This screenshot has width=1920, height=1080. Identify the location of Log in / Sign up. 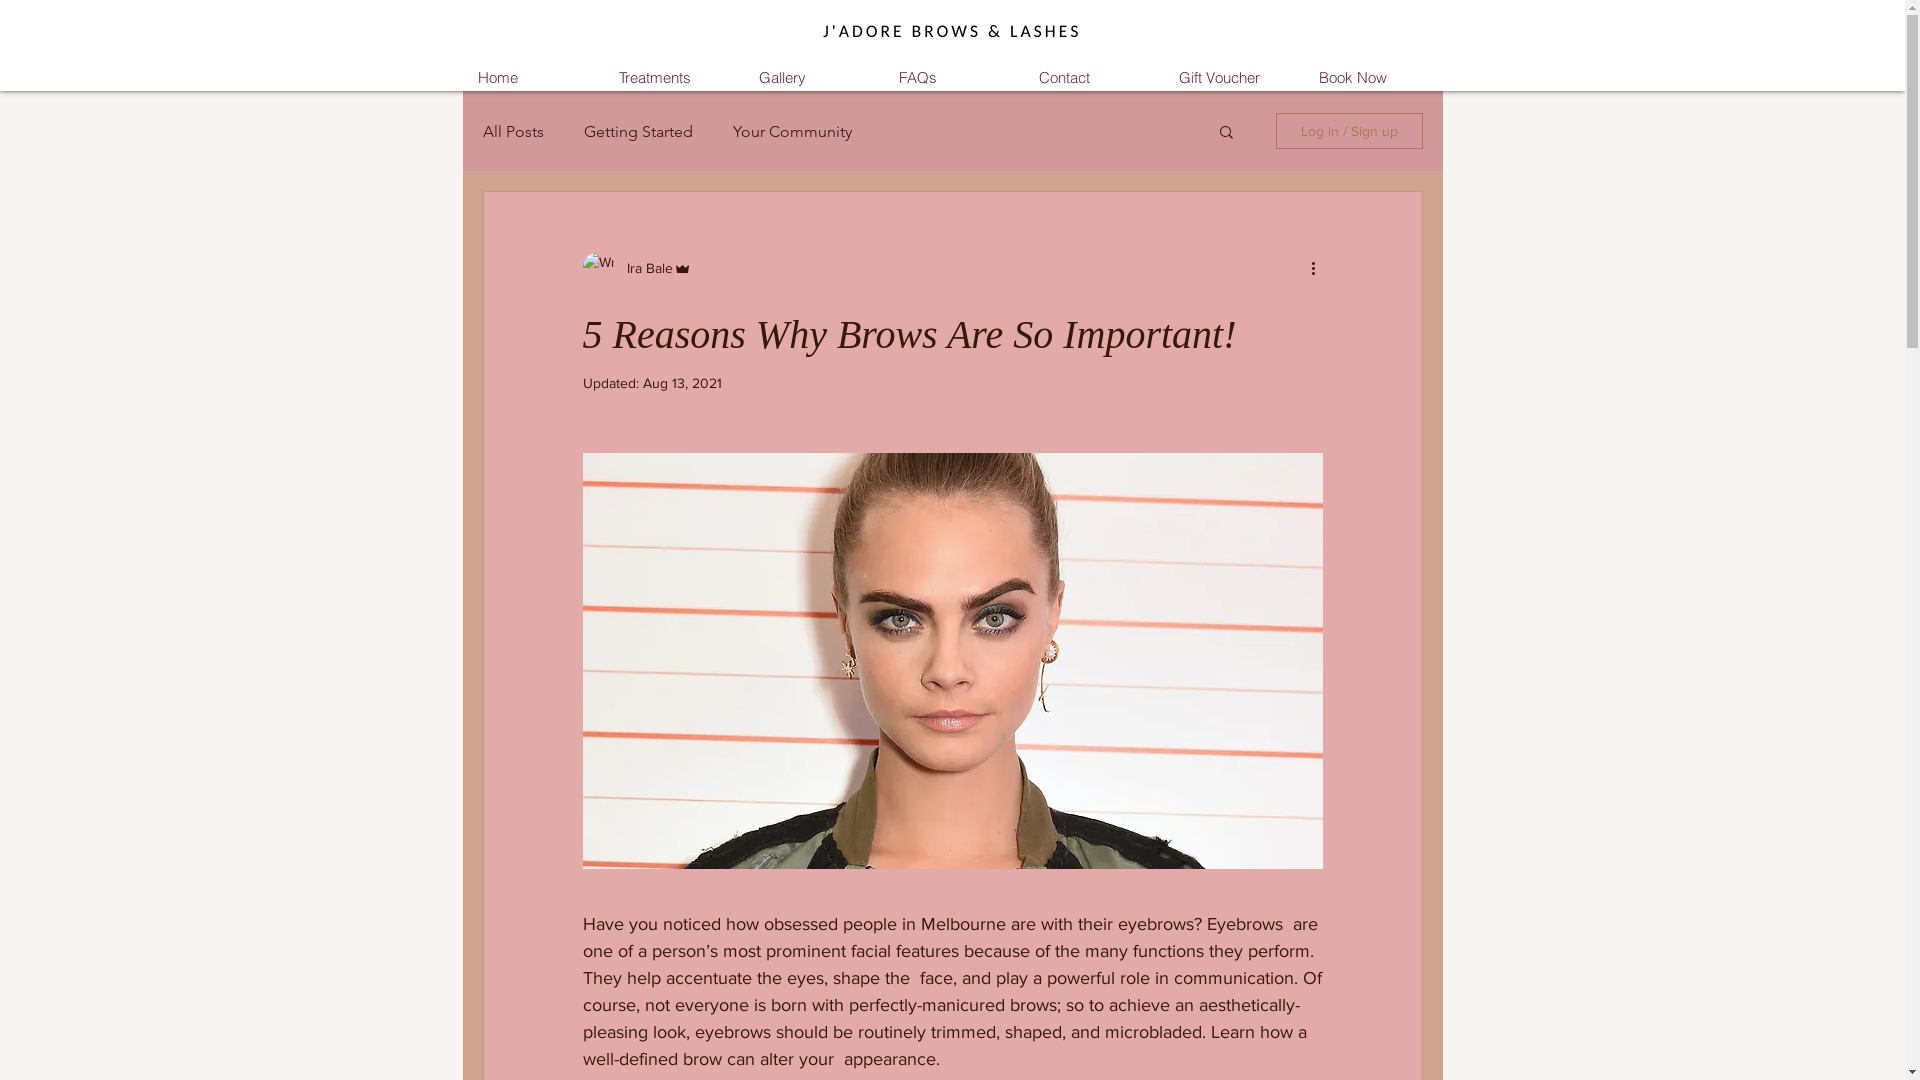
(1350, 131).